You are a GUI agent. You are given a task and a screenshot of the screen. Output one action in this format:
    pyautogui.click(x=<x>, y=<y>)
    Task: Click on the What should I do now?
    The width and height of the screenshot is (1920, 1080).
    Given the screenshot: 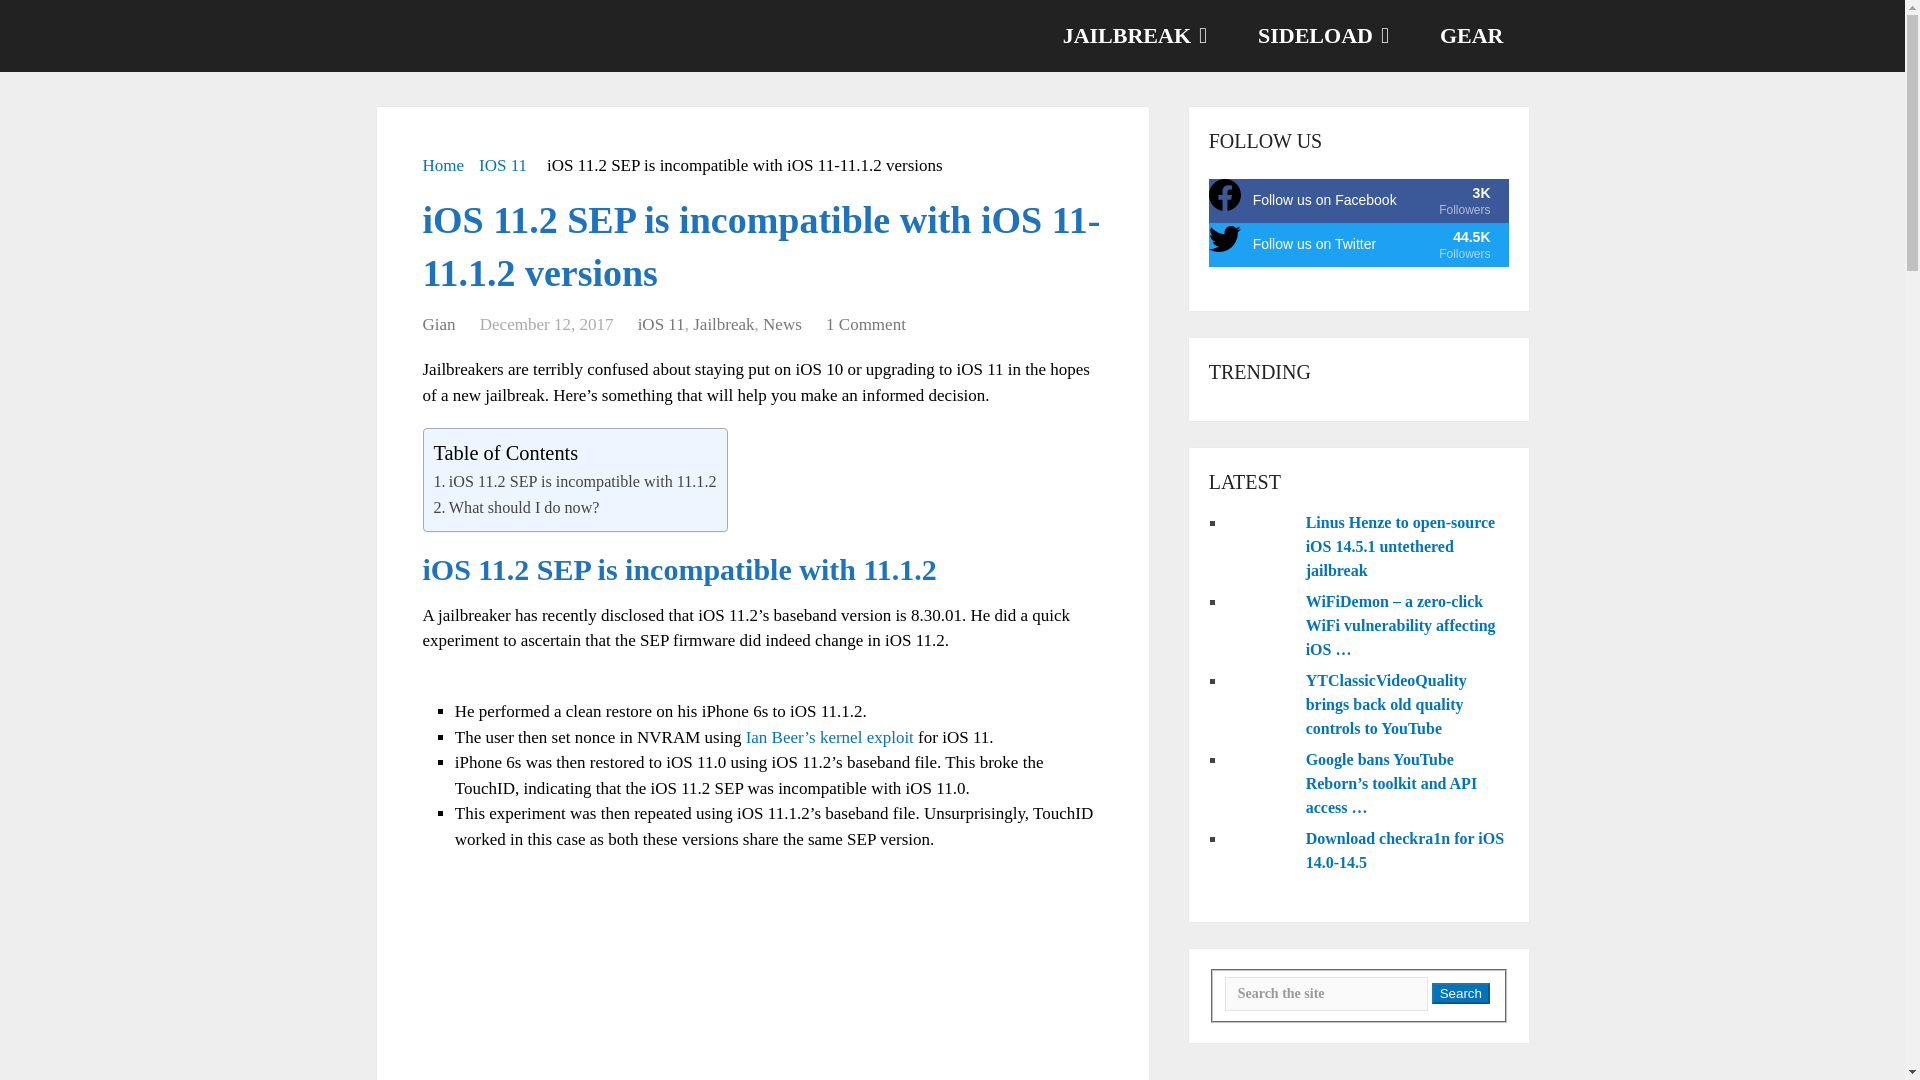 What is the action you would take?
    pyautogui.click(x=524, y=507)
    